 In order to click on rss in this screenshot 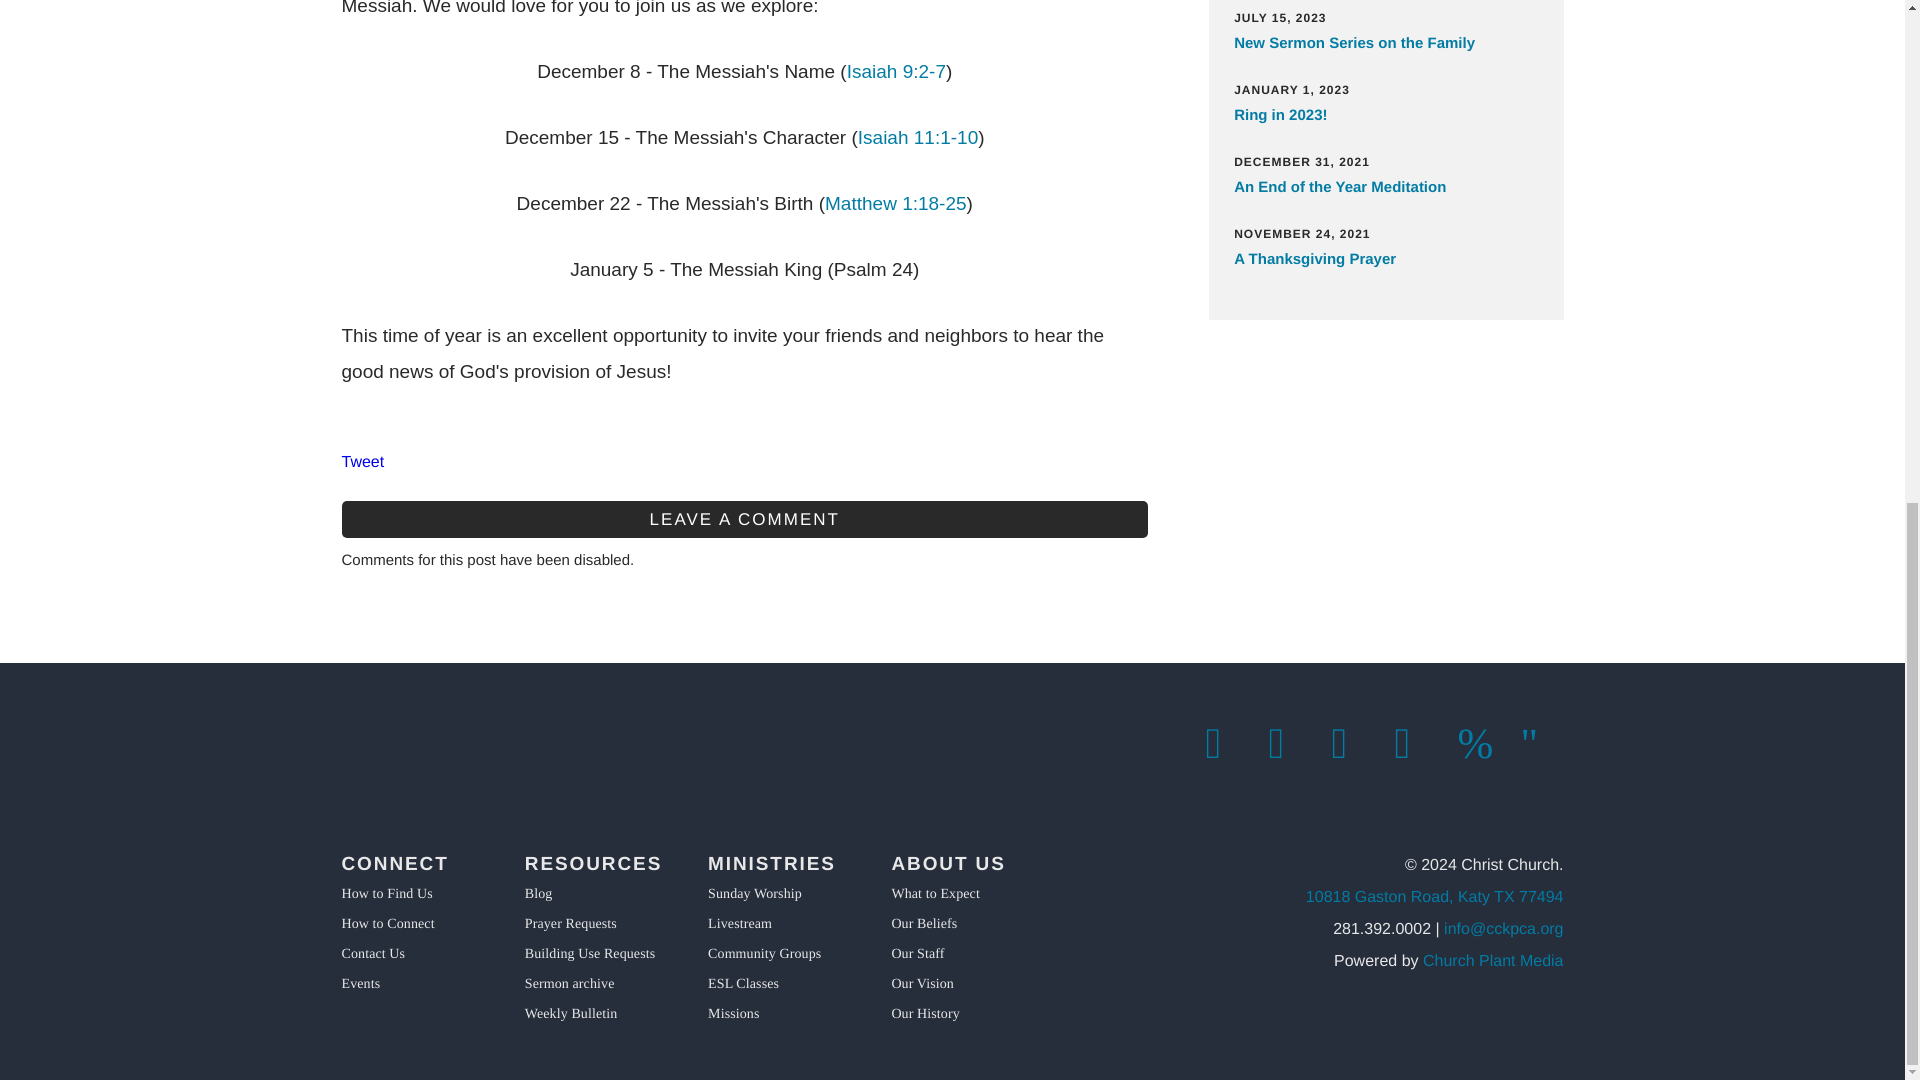, I will do `click(1541, 744)`.